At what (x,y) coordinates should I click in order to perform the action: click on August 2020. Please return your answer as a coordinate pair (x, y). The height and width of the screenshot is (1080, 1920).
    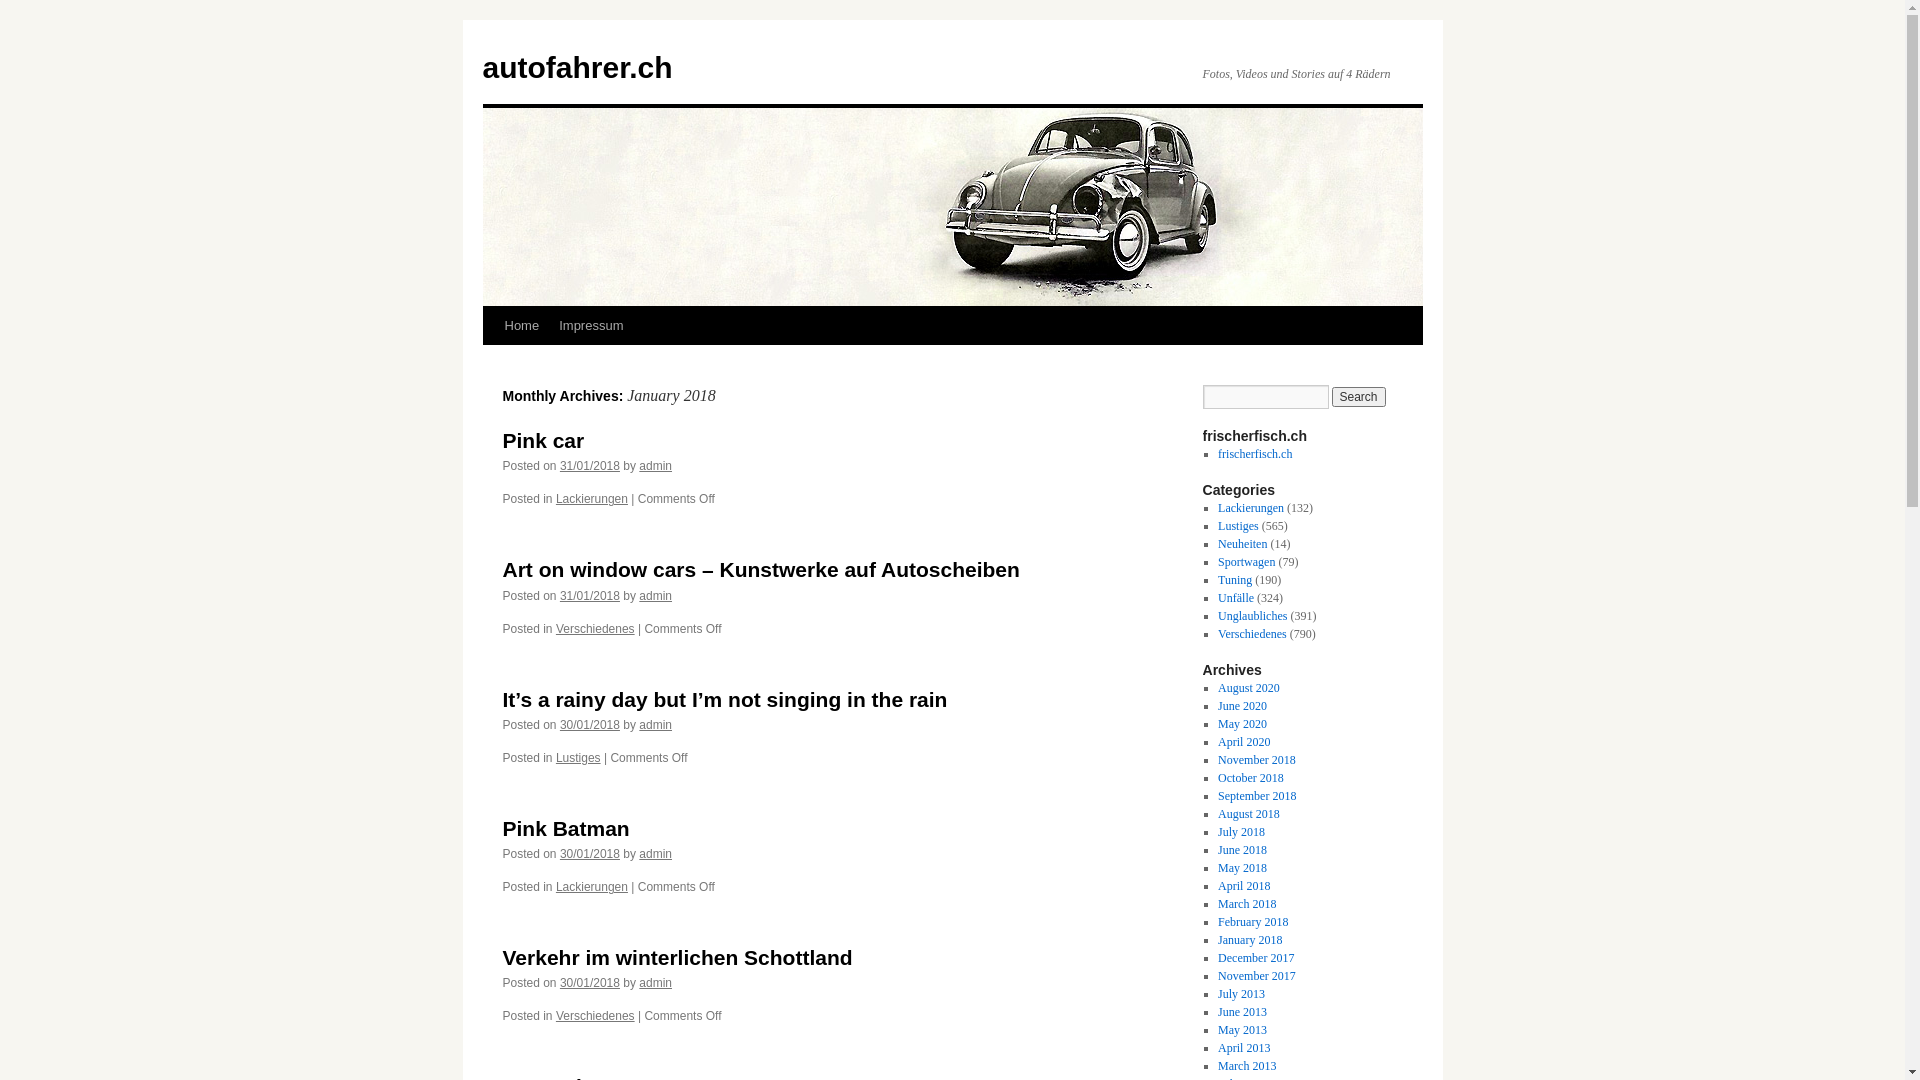
    Looking at the image, I should click on (1249, 688).